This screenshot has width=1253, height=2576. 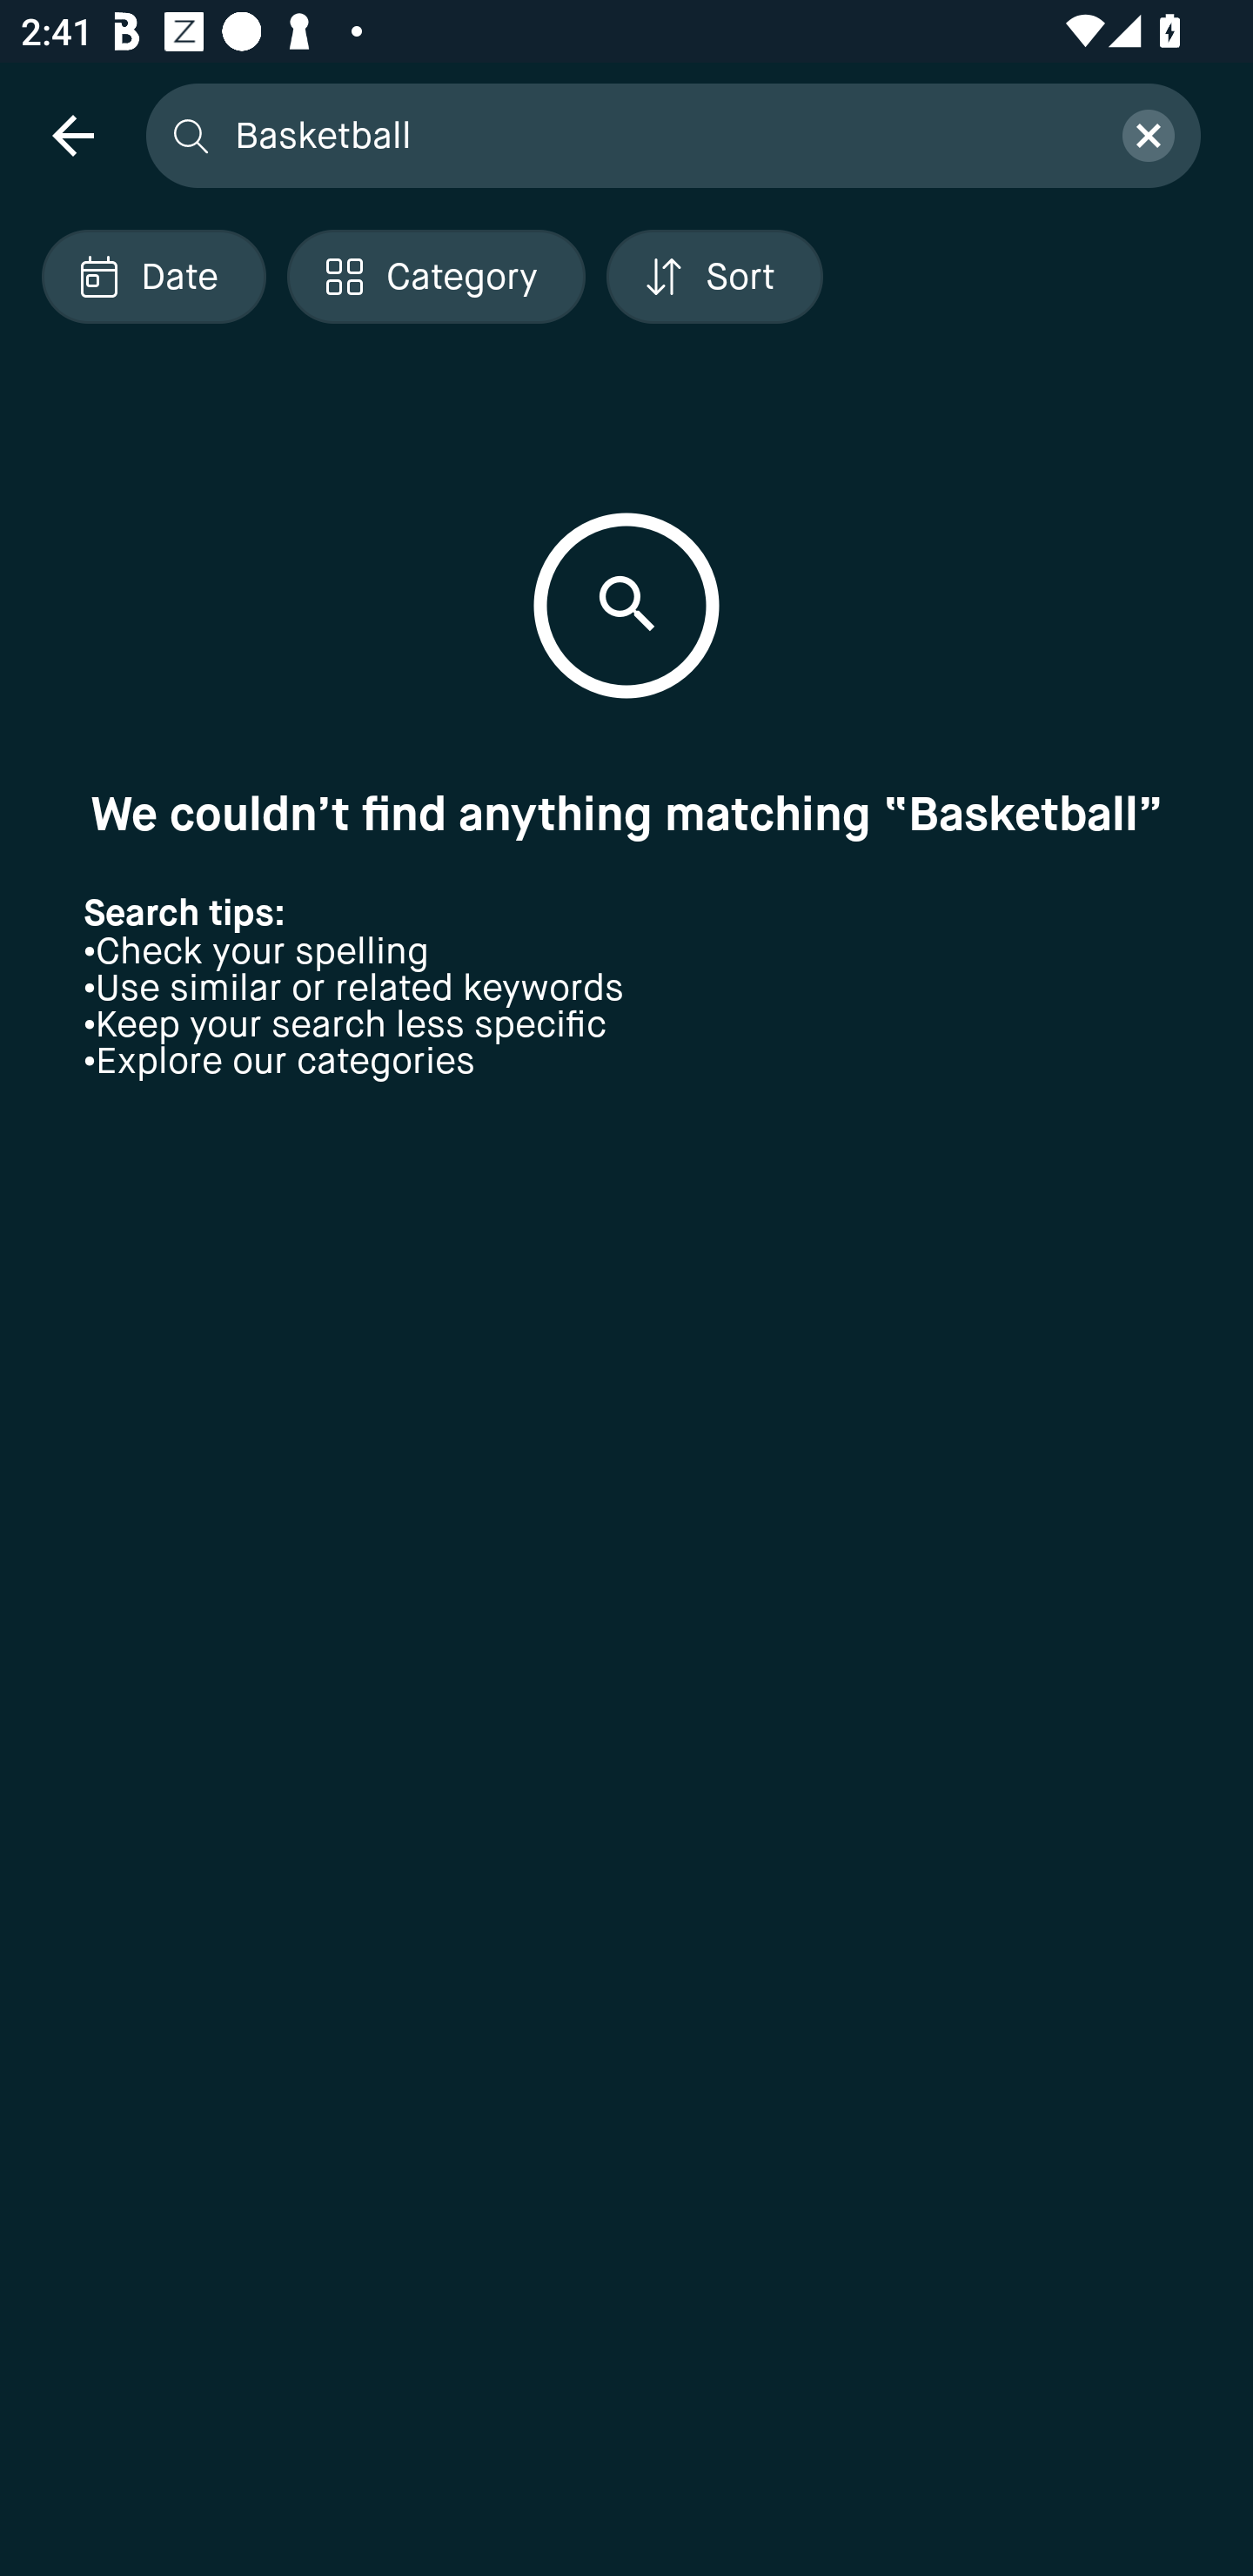 I want to click on We couldn’t find anything matching “Basketball”, so click(x=626, y=813).